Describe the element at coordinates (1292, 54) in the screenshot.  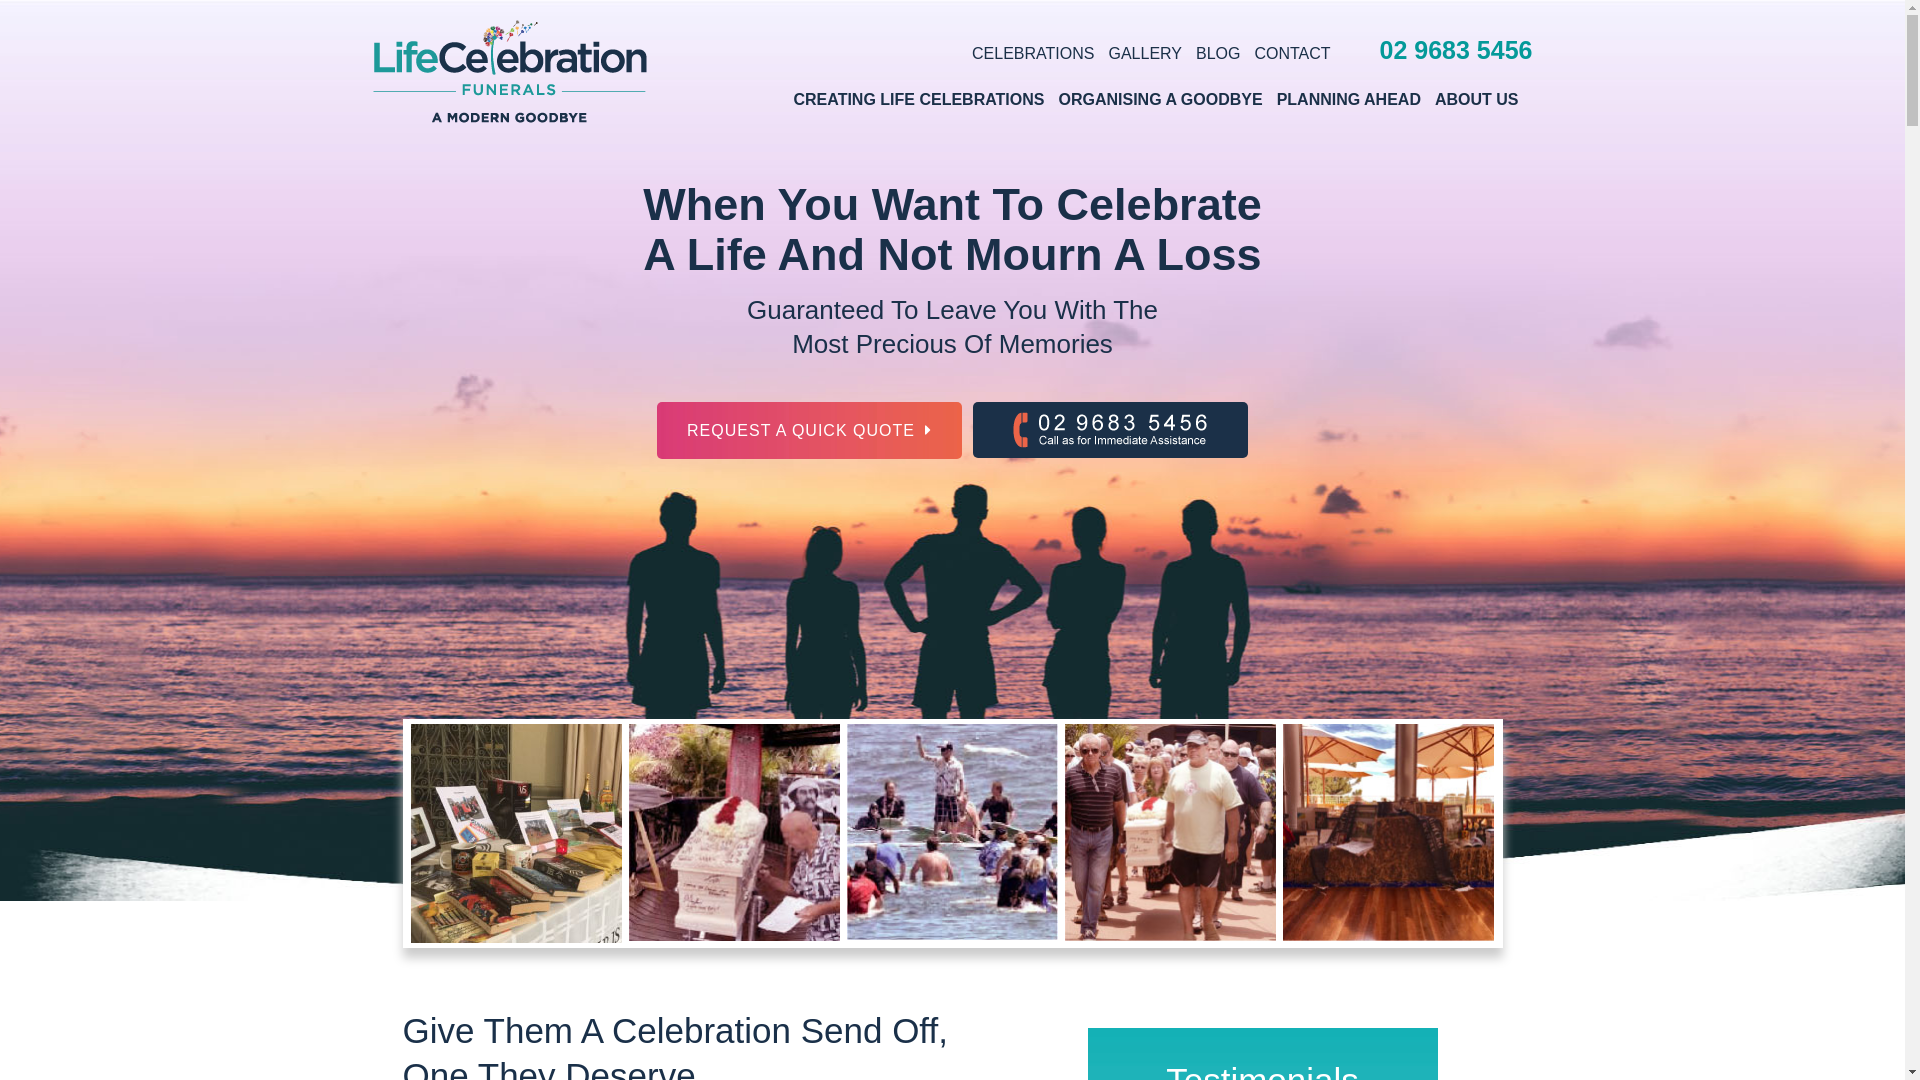
I see `CONTACT` at that location.